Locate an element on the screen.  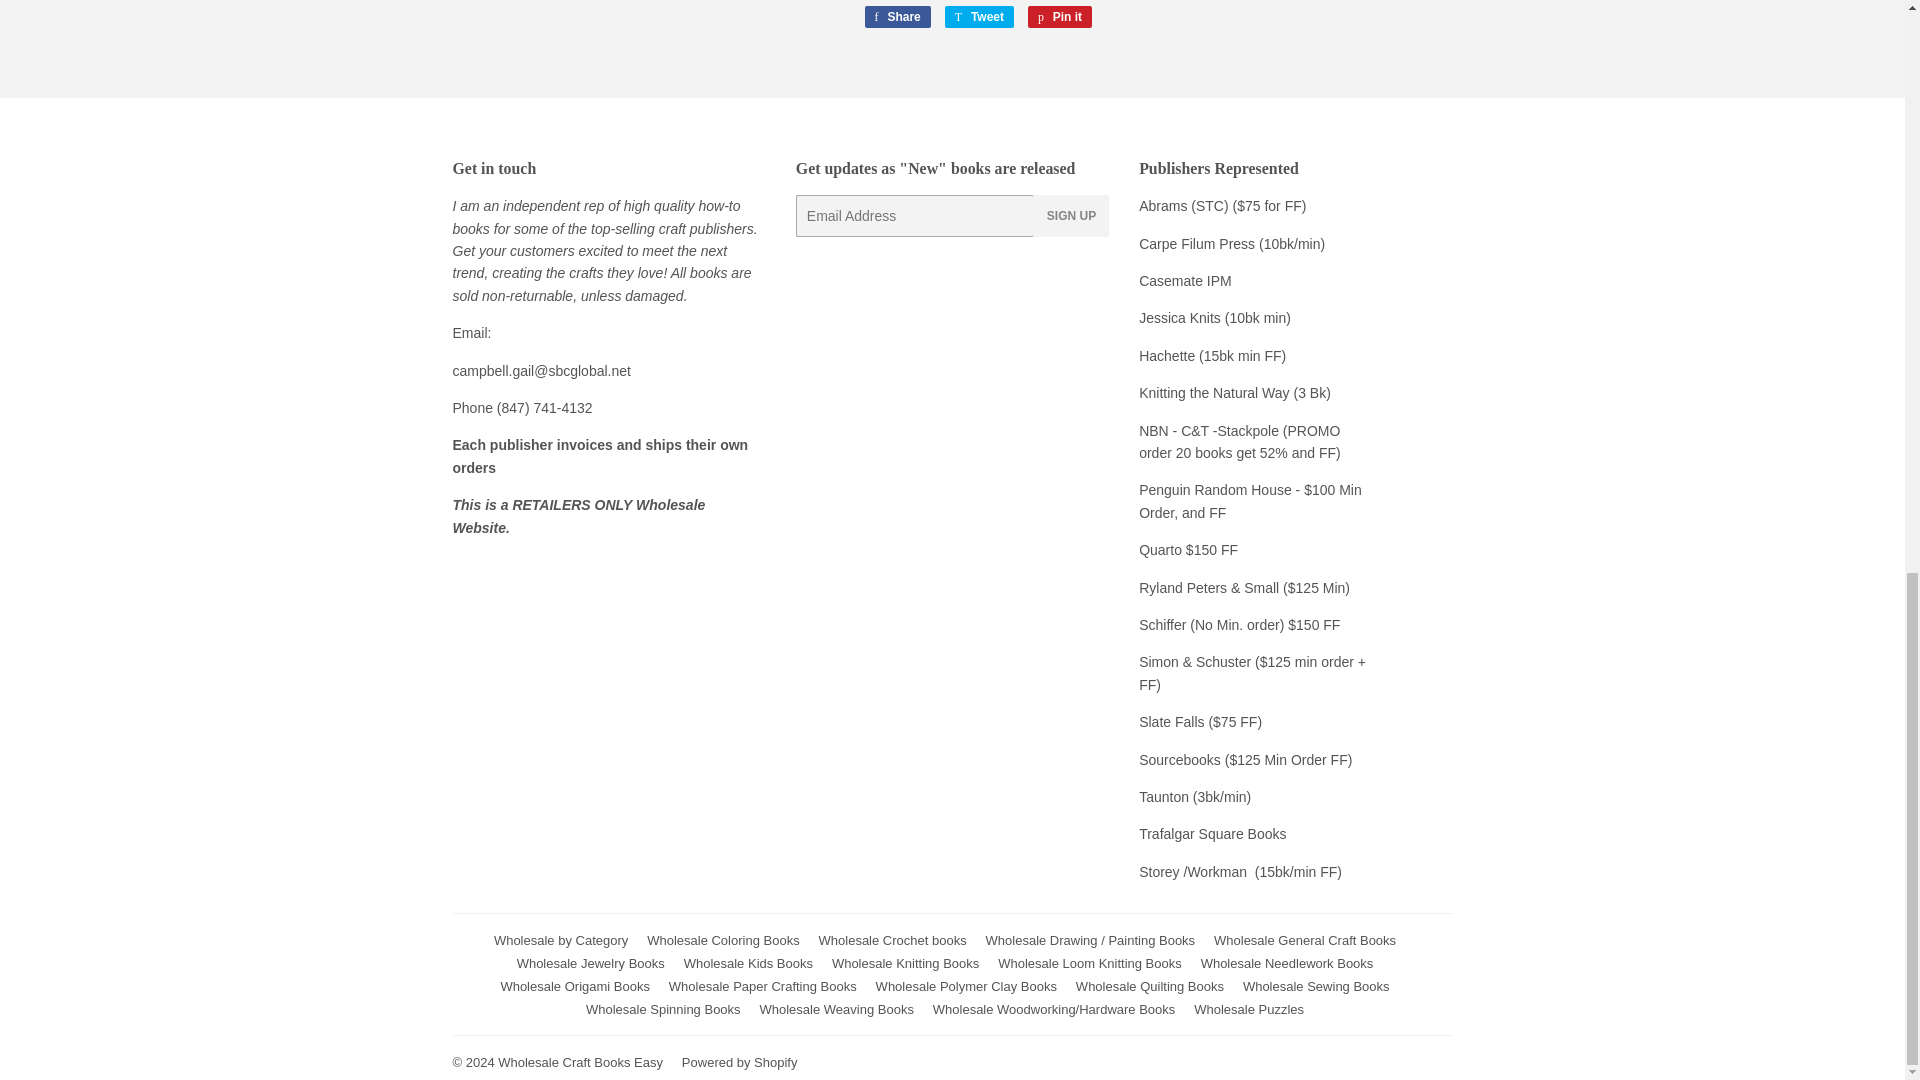
Carpe Filum Press is located at coordinates (1060, 17).